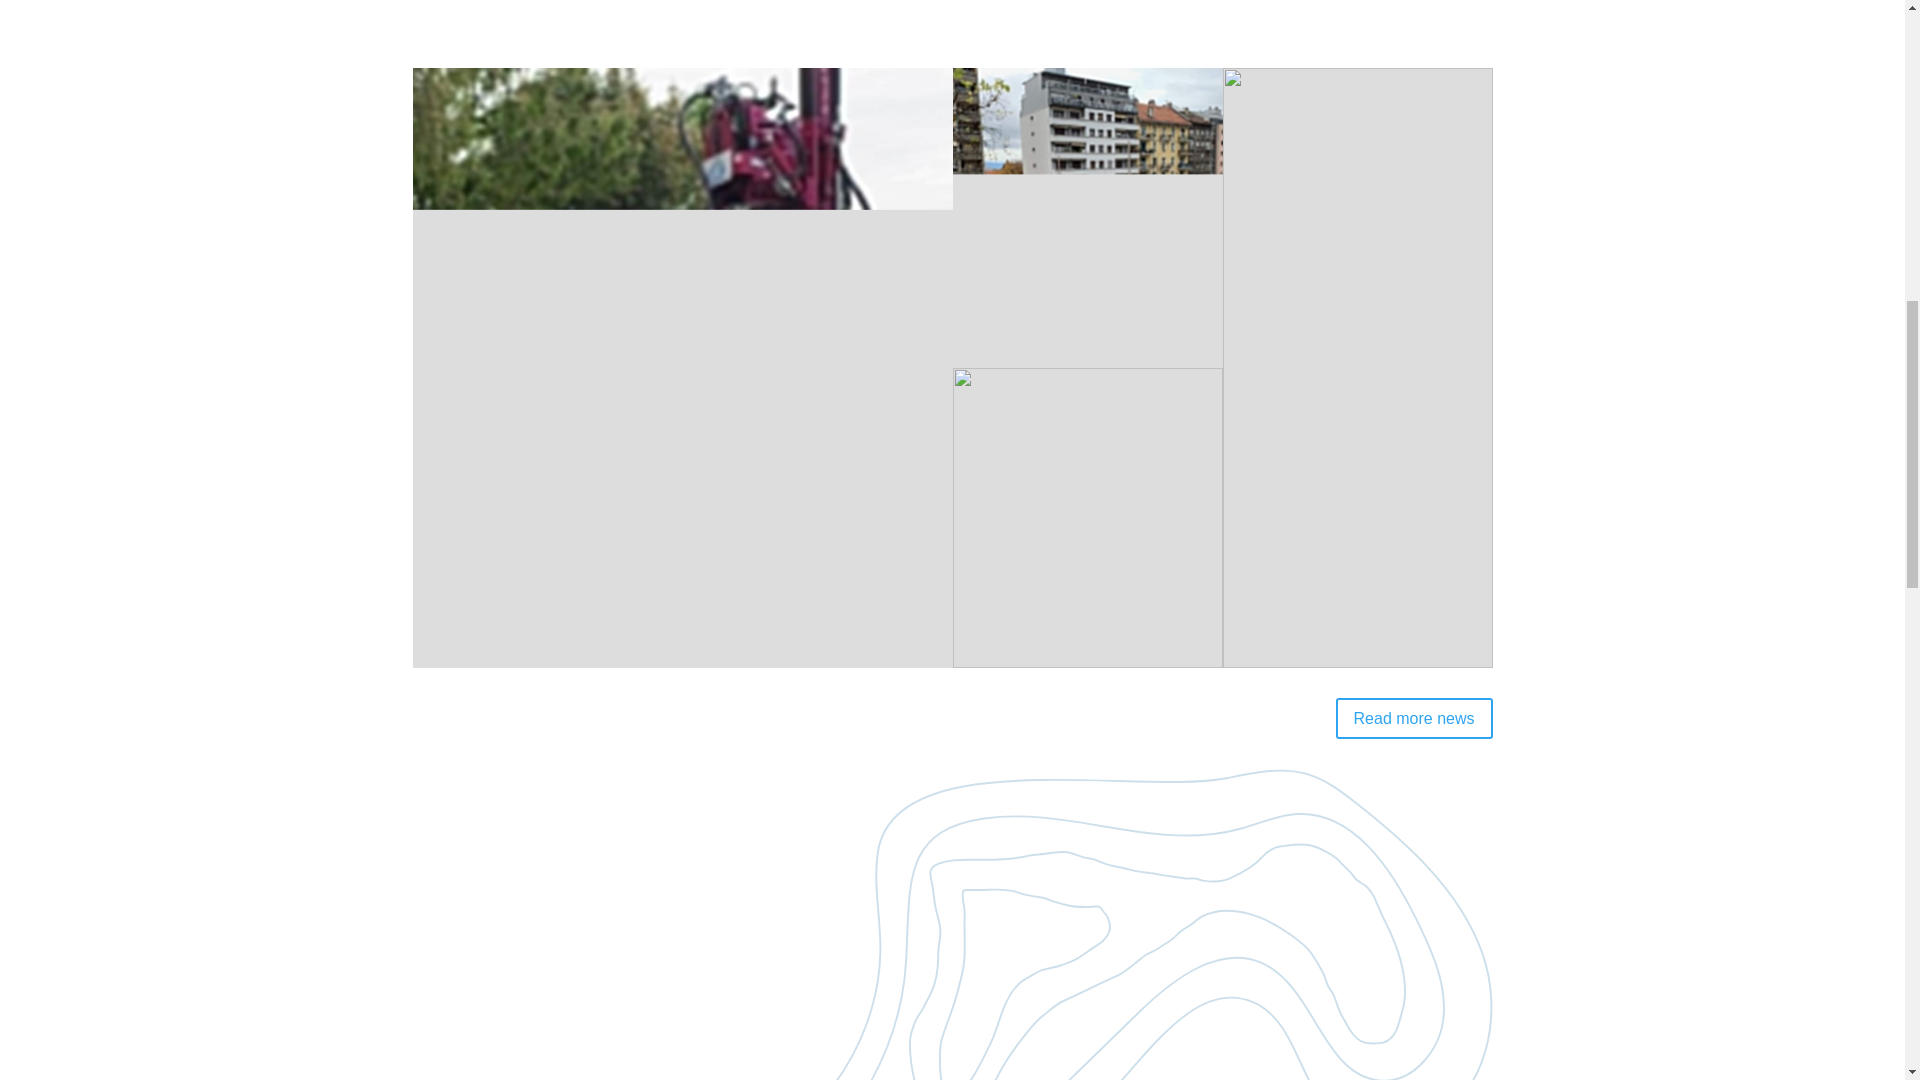 This screenshot has width=1920, height=1080. Describe the element at coordinates (1414, 718) in the screenshot. I see `Read more news` at that location.